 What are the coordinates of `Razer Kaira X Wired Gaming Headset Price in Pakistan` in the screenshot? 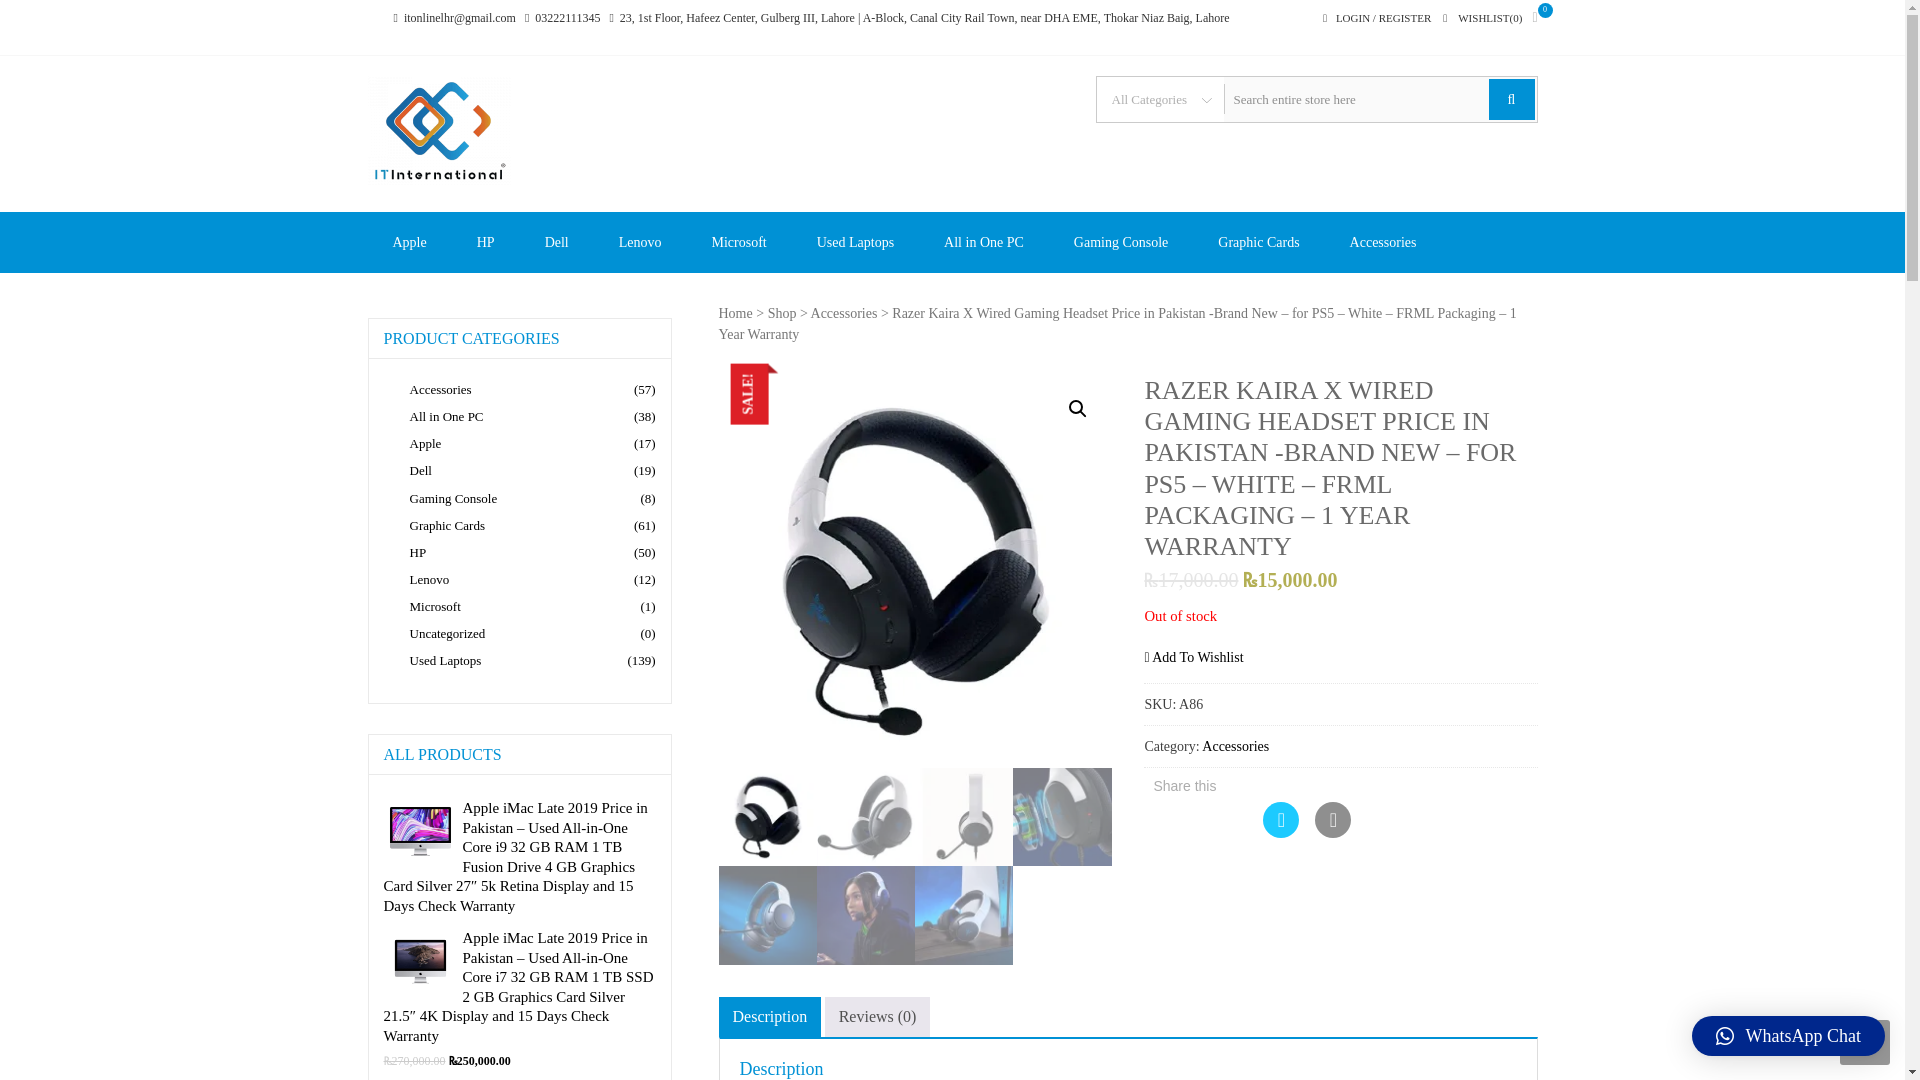 It's located at (914, 570).